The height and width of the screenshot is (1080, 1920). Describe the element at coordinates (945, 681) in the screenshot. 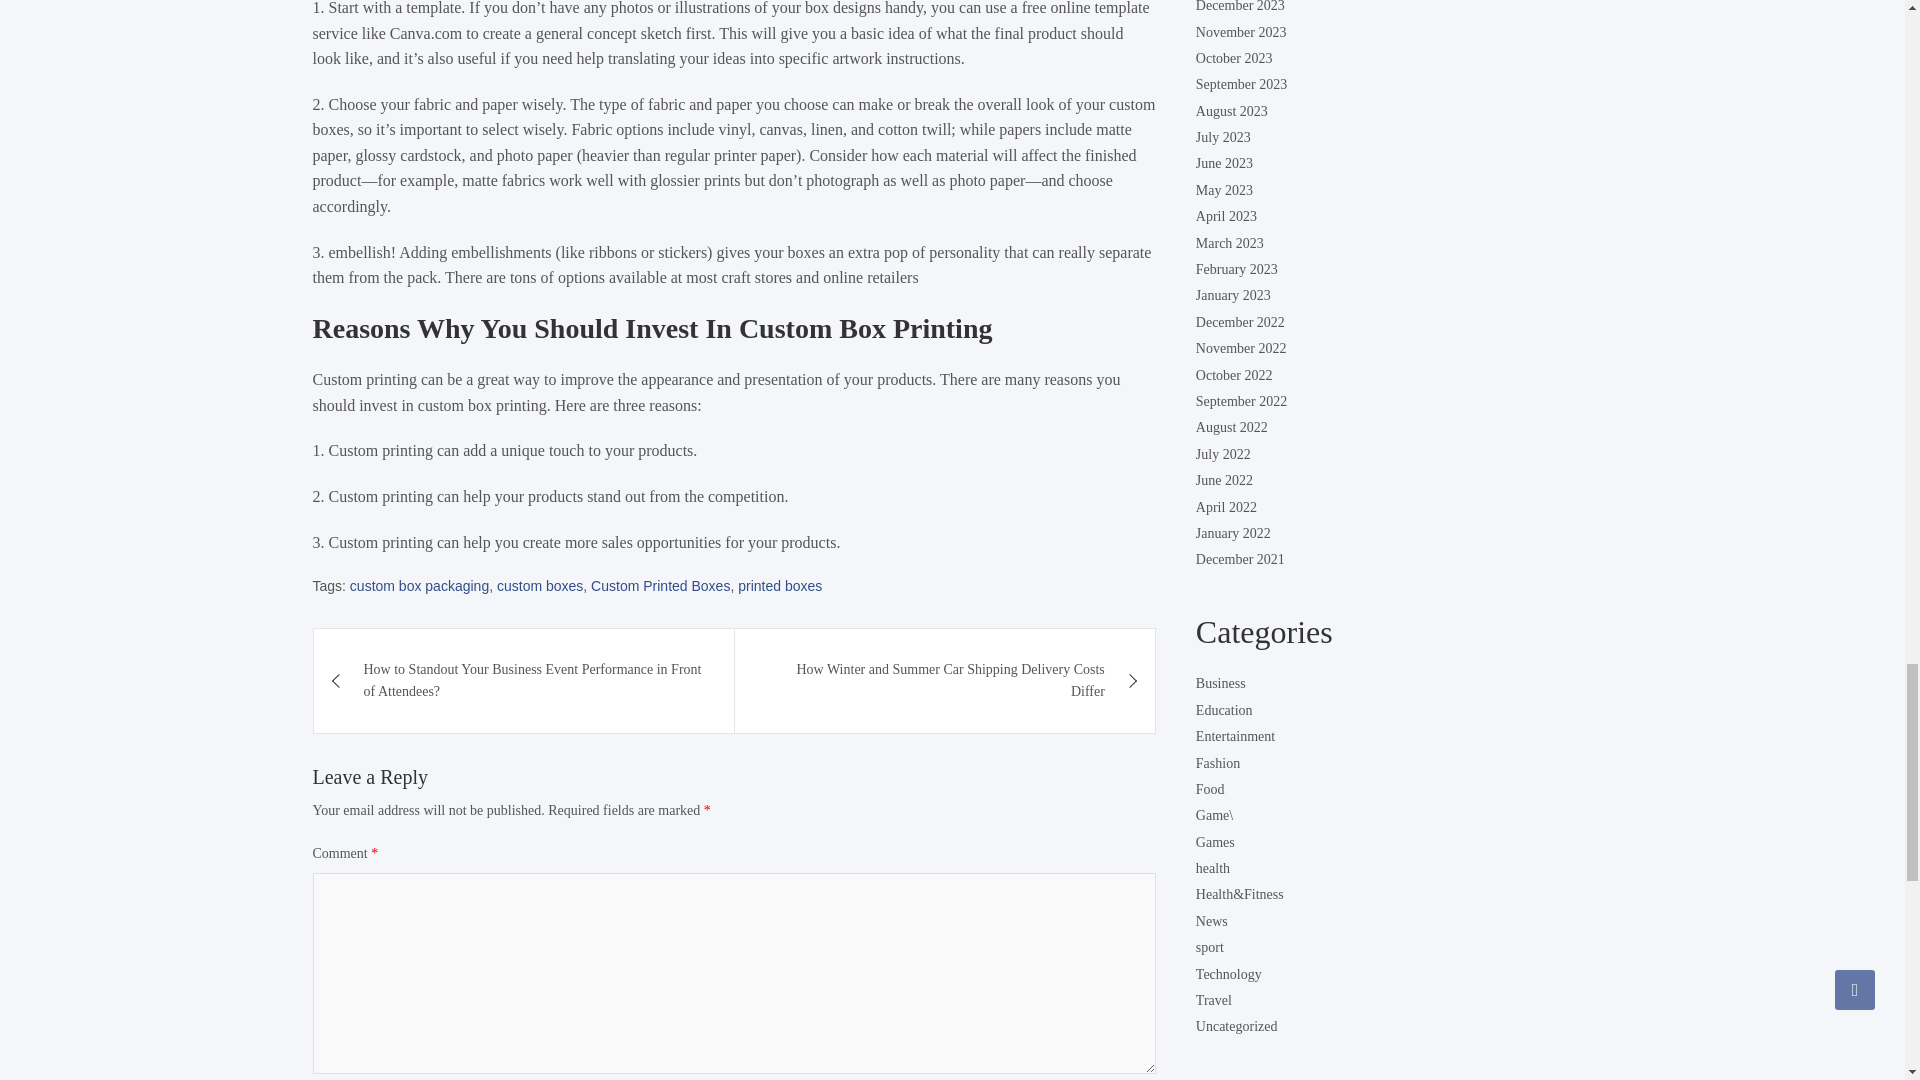

I see `How Winter and Summer Car Shipping Delivery Costs Differ` at that location.